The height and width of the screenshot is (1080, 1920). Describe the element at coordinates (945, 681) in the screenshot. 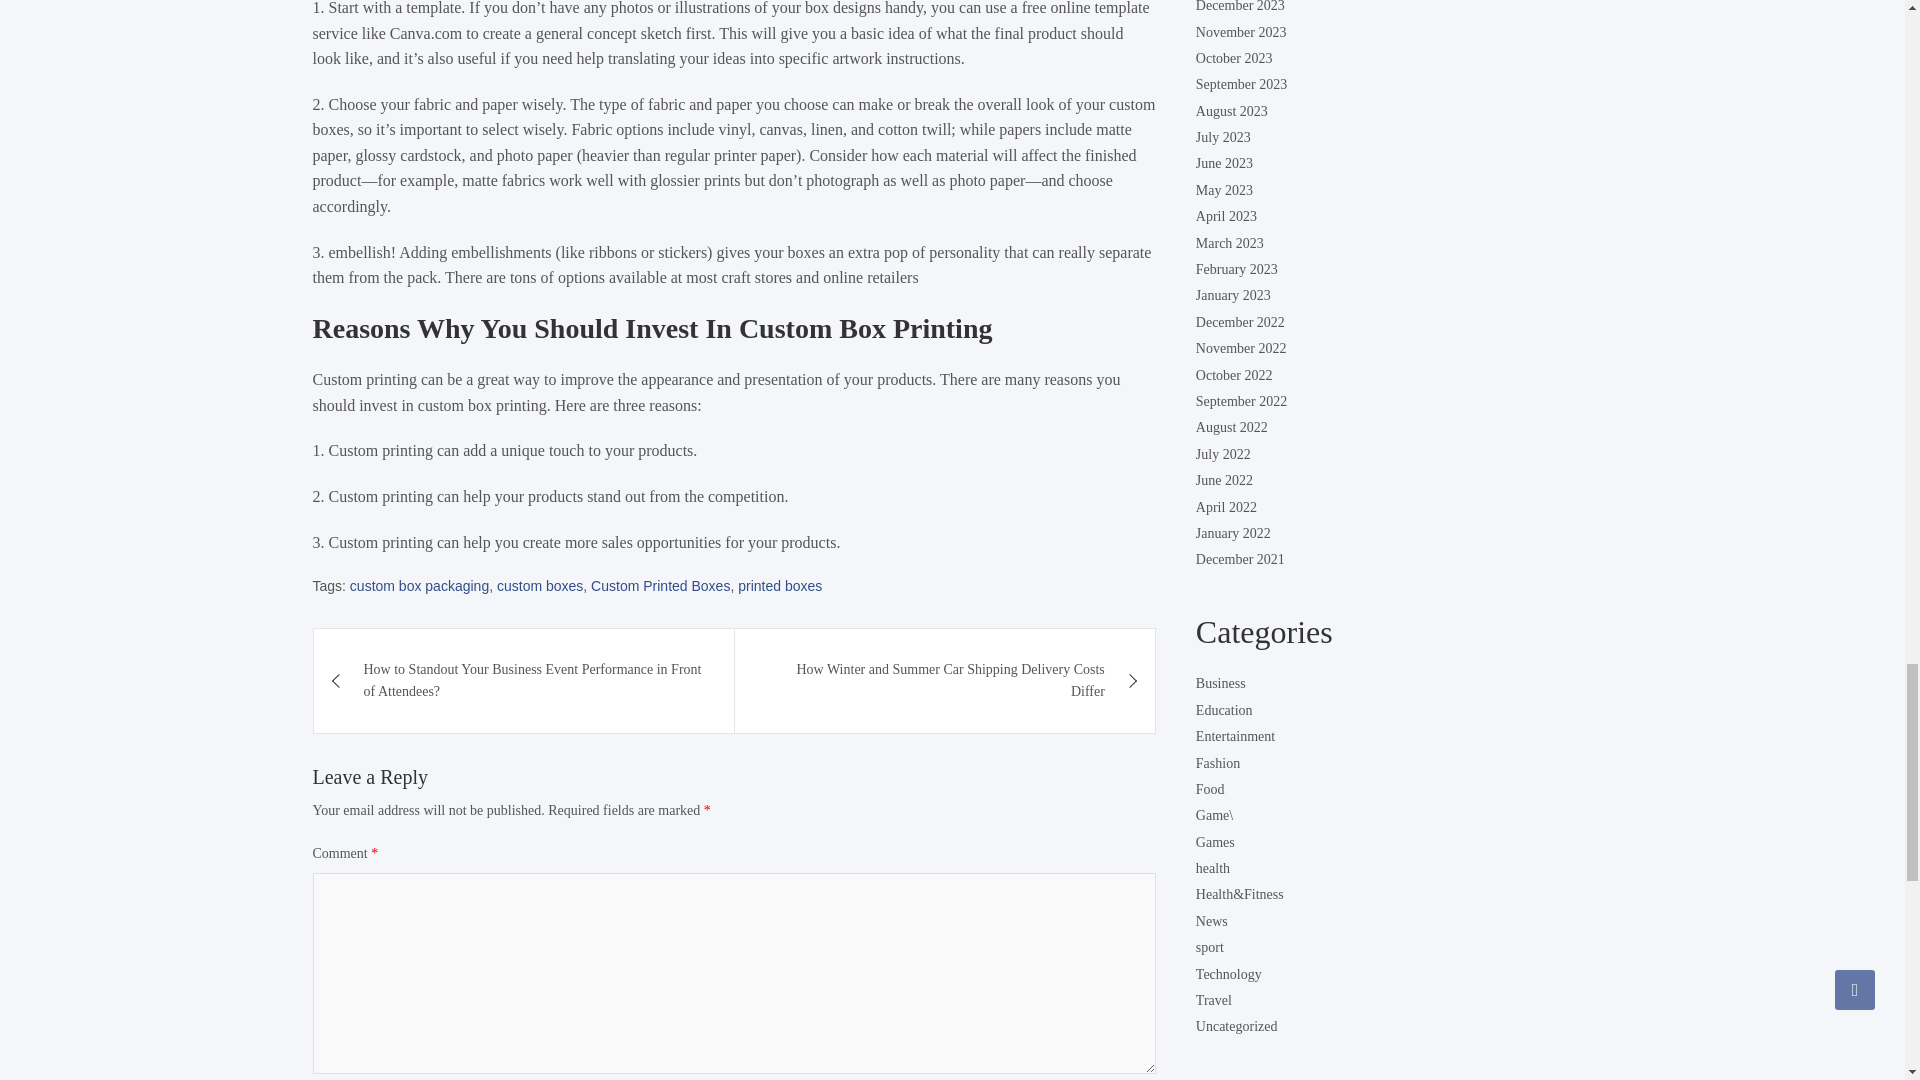

I see `How Winter and Summer Car Shipping Delivery Costs Differ` at that location.